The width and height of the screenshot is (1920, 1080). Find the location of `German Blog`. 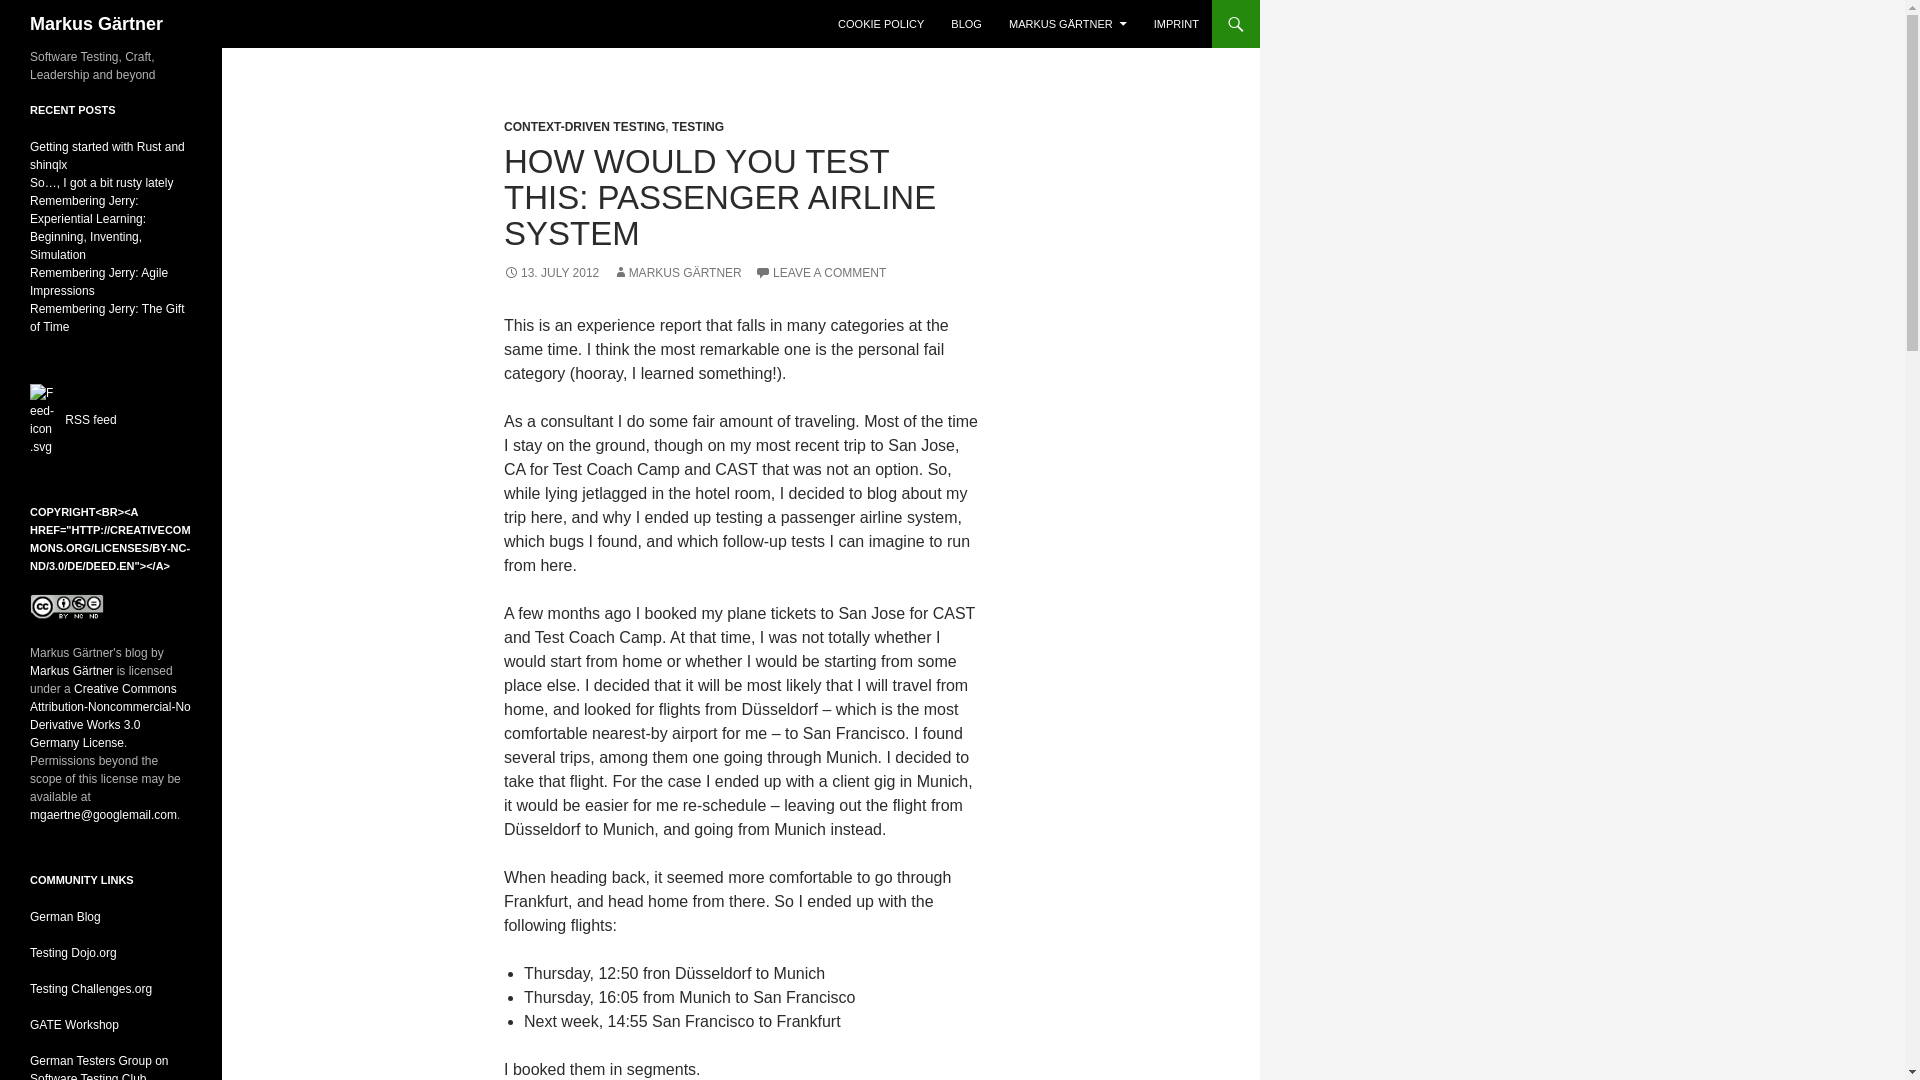

German Blog is located at coordinates (66, 917).